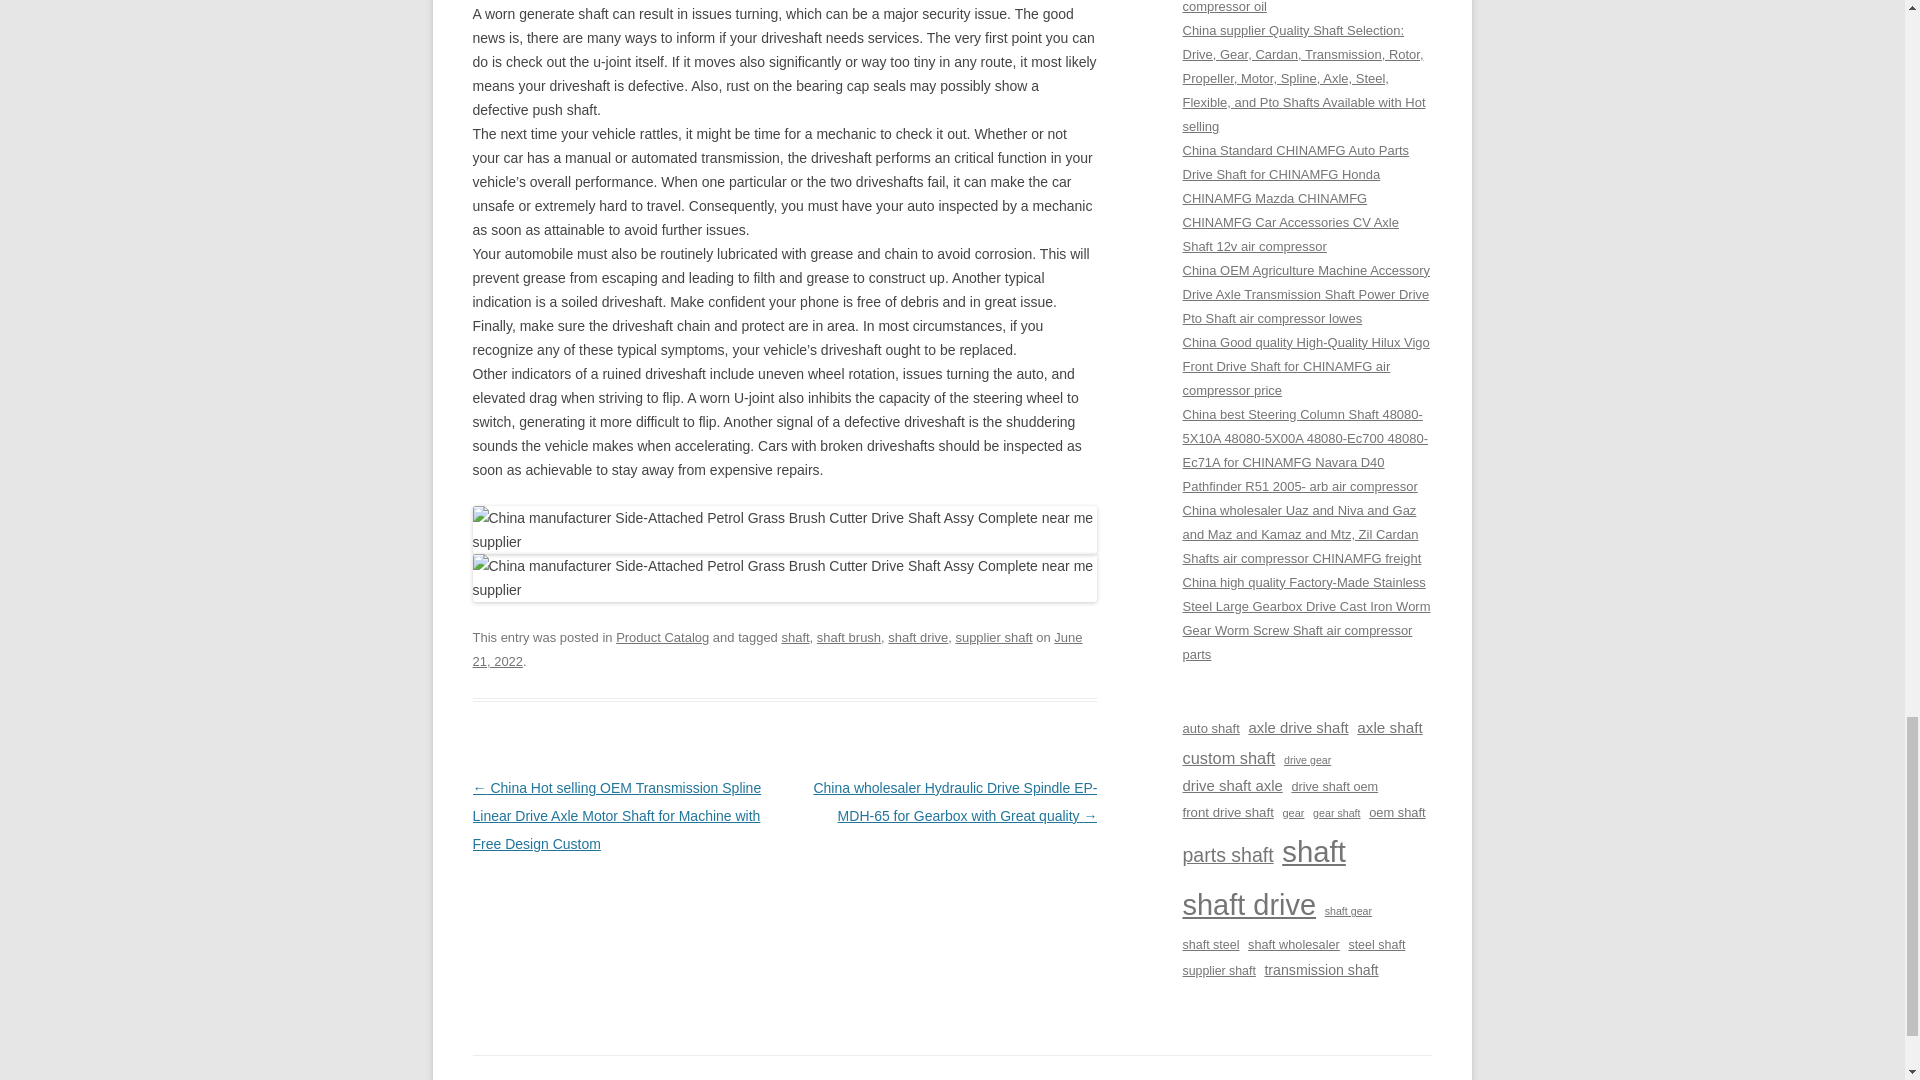 The height and width of the screenshot is (1080, 1920). What do you see at coordinates (849, 636) in the screenshot?
I see `shaft brush` at bounding box center [849, 636].